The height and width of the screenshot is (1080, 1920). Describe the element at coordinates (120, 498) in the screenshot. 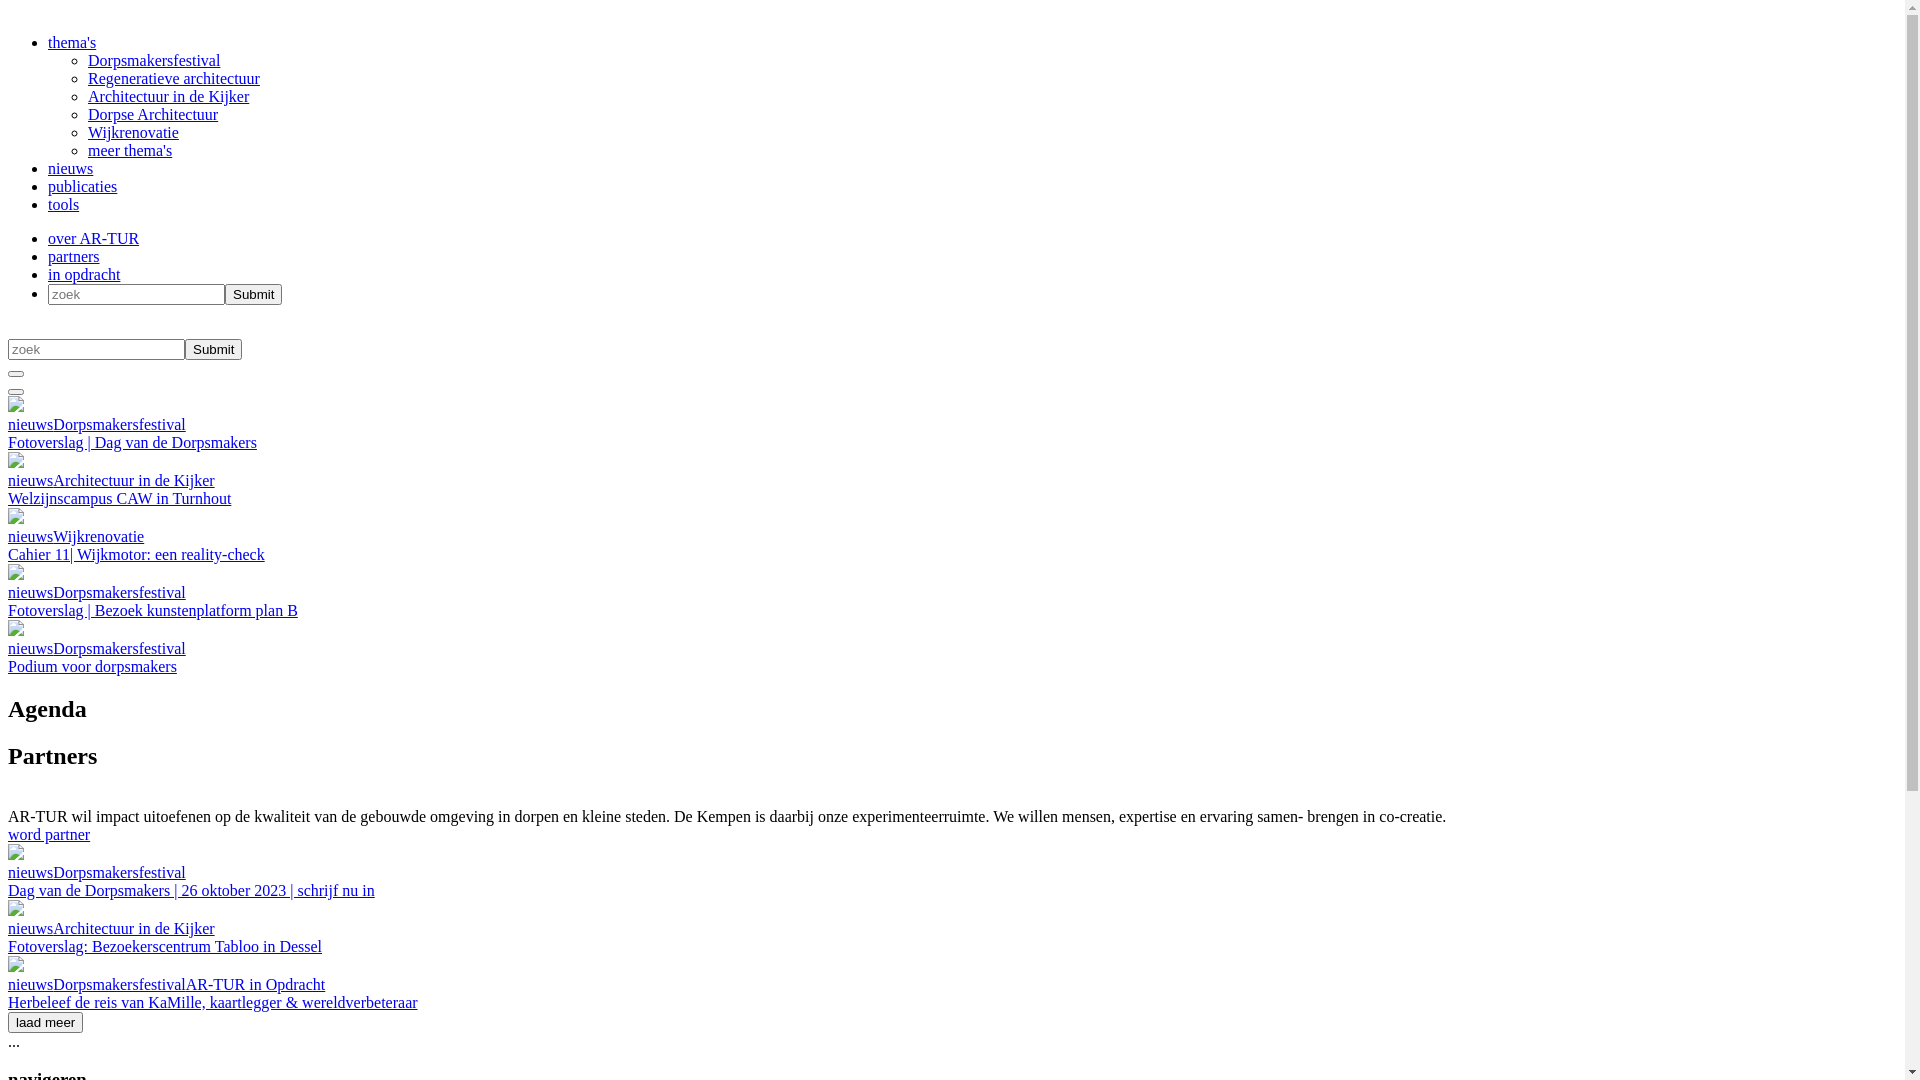

I see `Welzijnscampus CAW in Turnhout` at that location.